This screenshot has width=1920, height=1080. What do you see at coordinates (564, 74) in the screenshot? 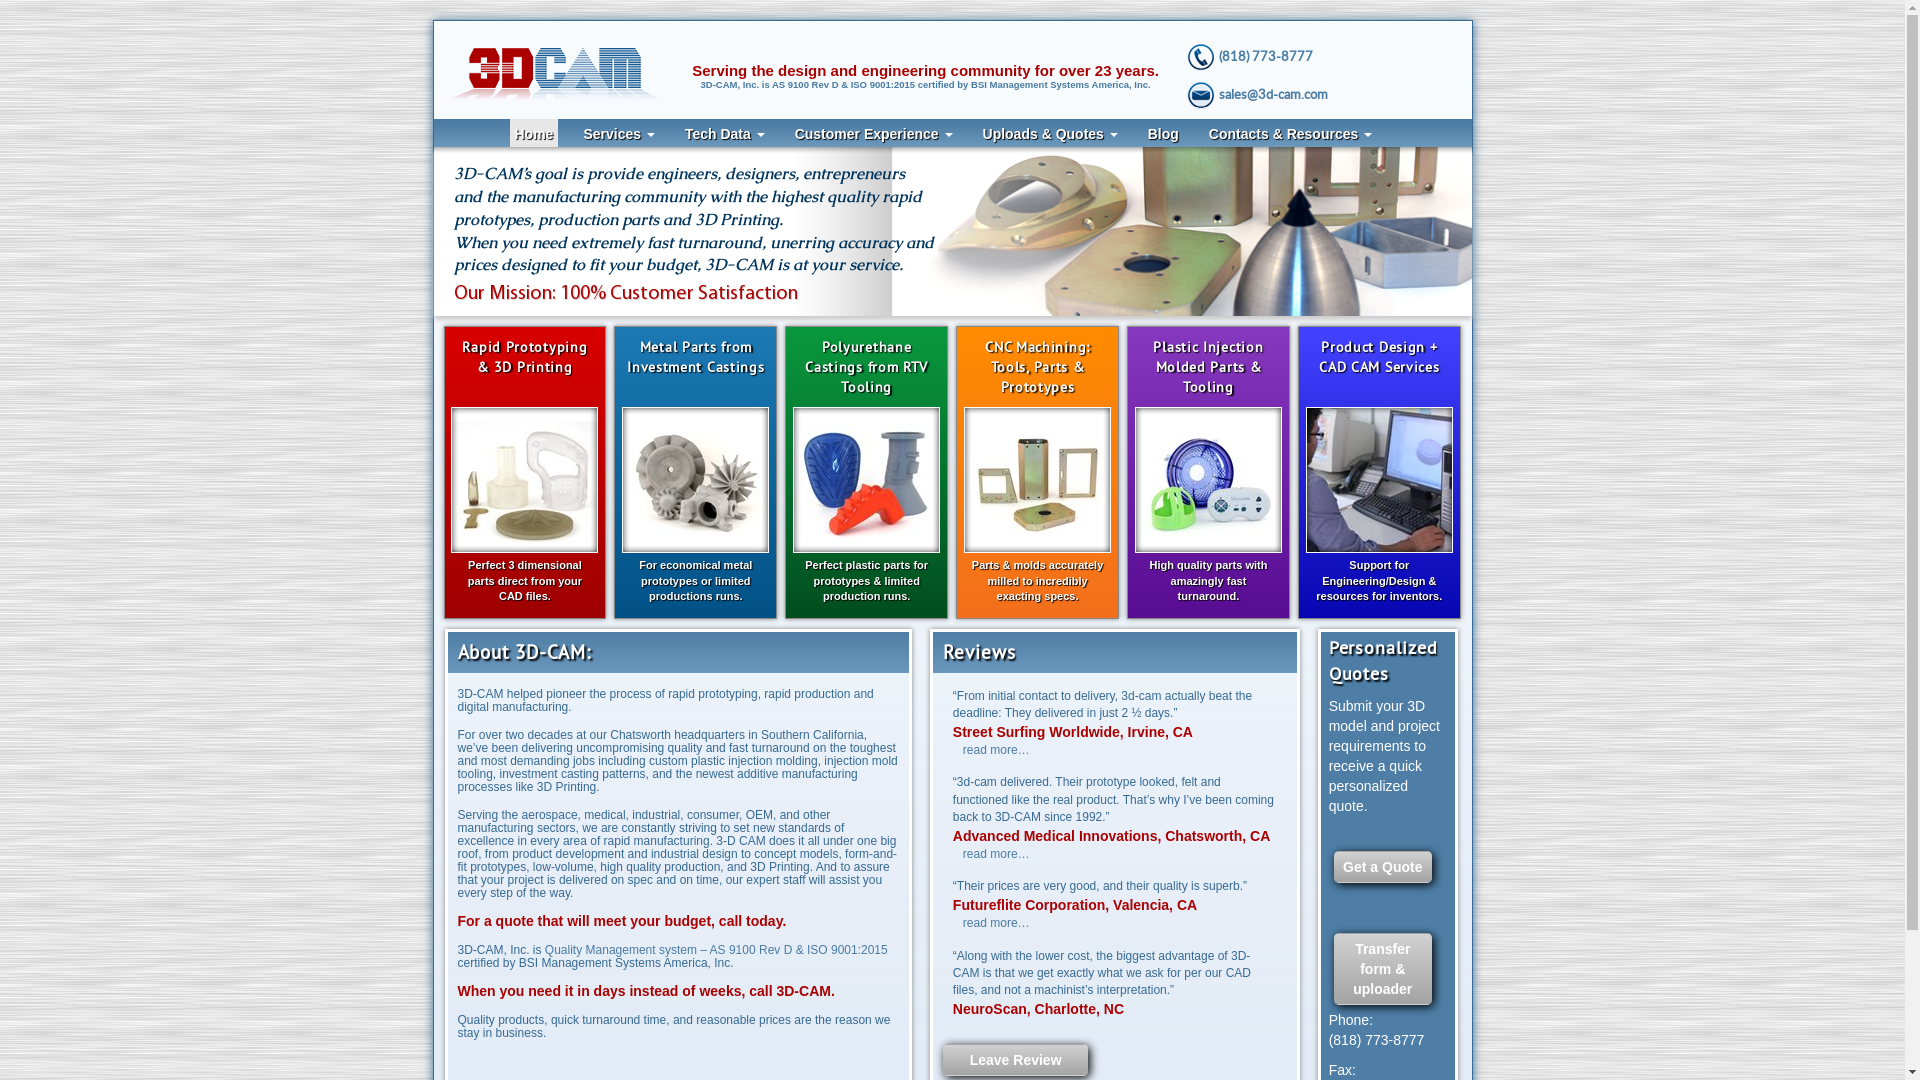
I see `3D-CAM` at bounding box center [564, 74].